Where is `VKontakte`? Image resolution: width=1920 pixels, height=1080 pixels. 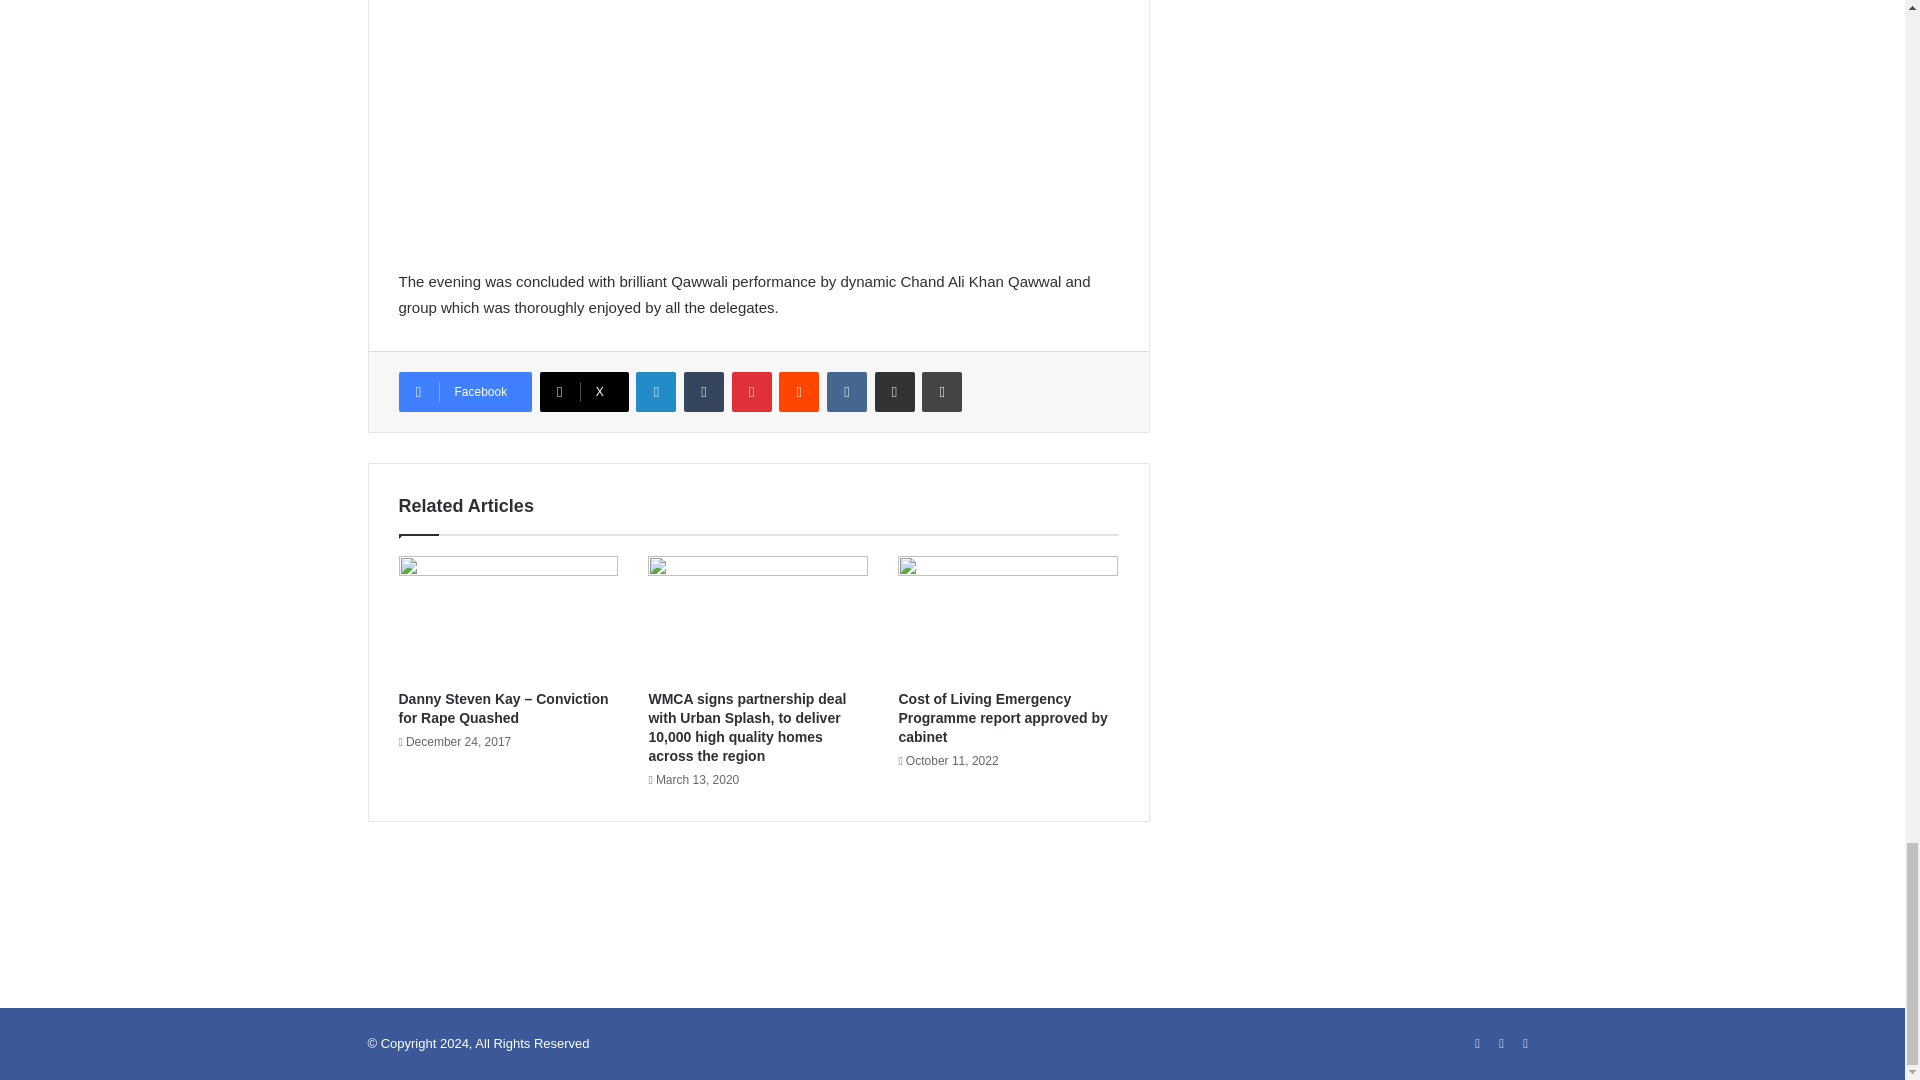
VKontakte is located at coordinates (847, 391).